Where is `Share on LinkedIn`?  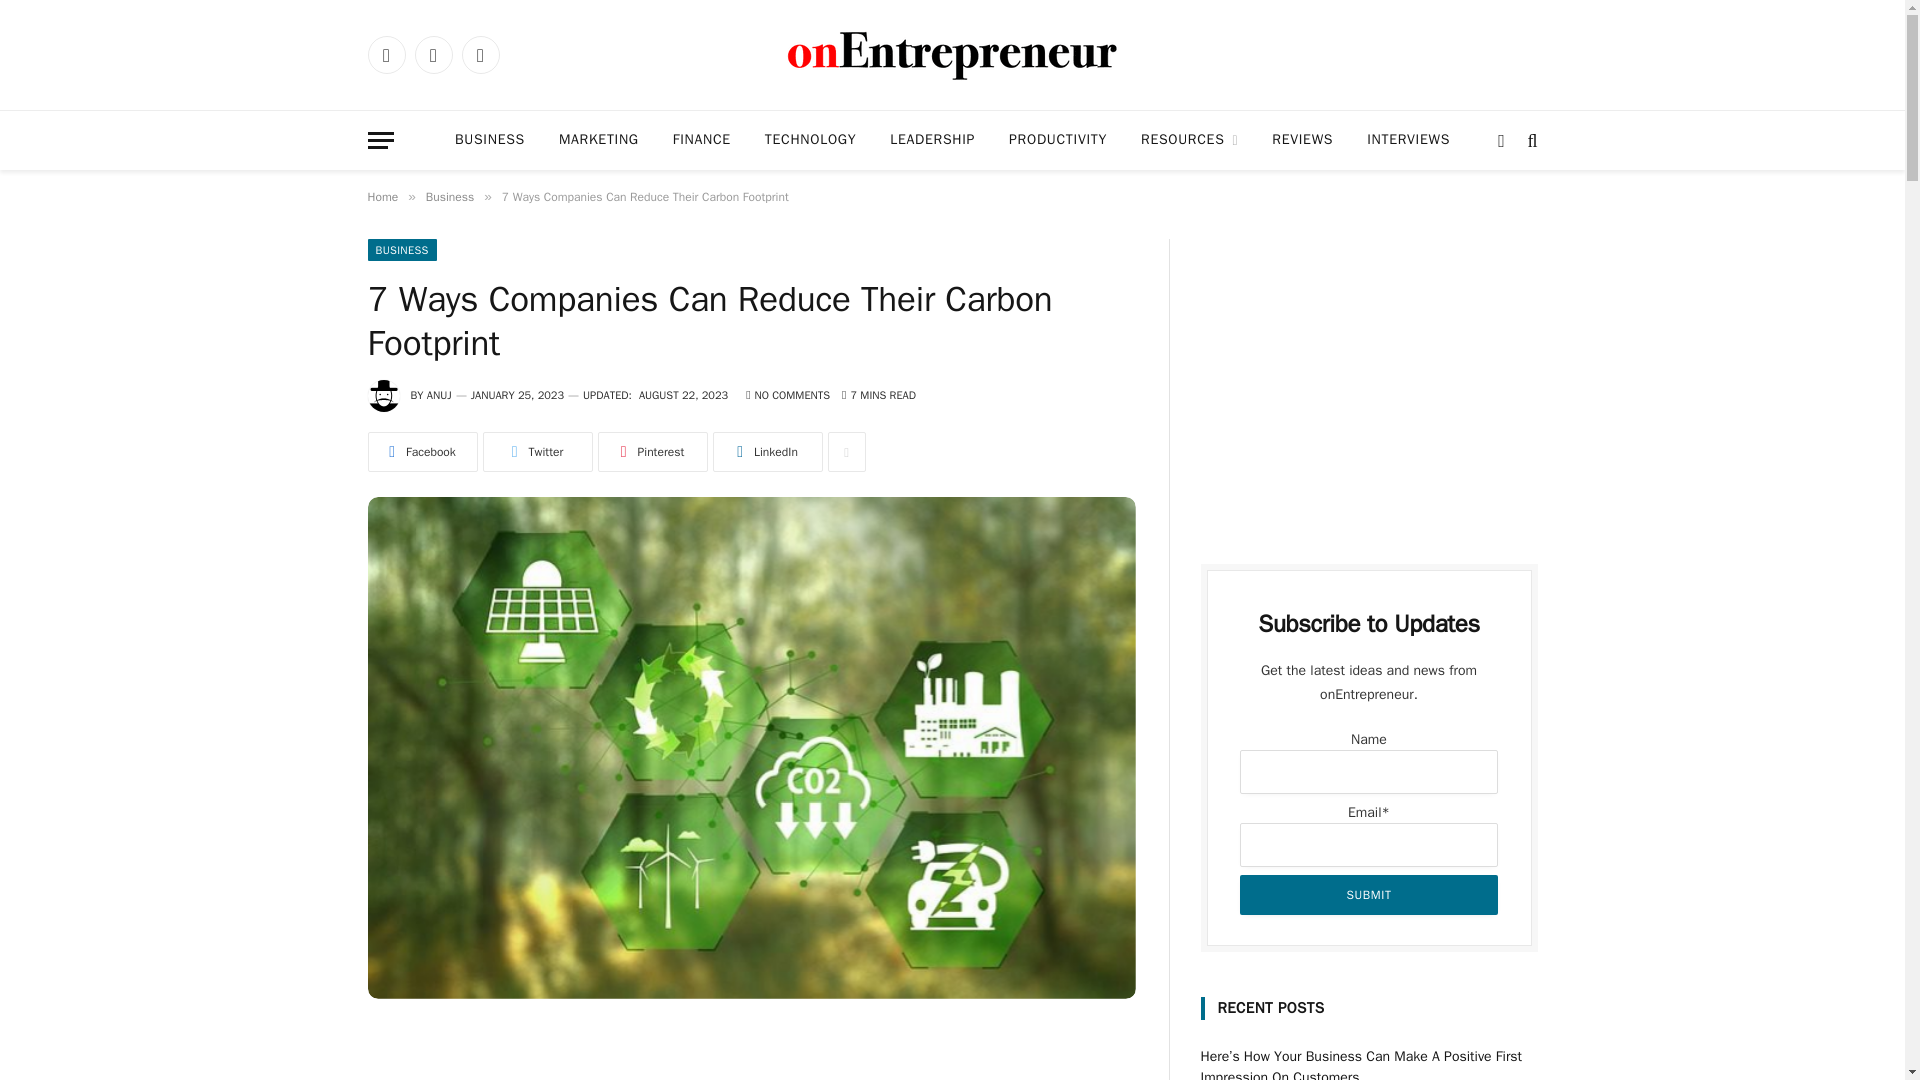 Share on LinkedIn is located at coordinates (766, 452).